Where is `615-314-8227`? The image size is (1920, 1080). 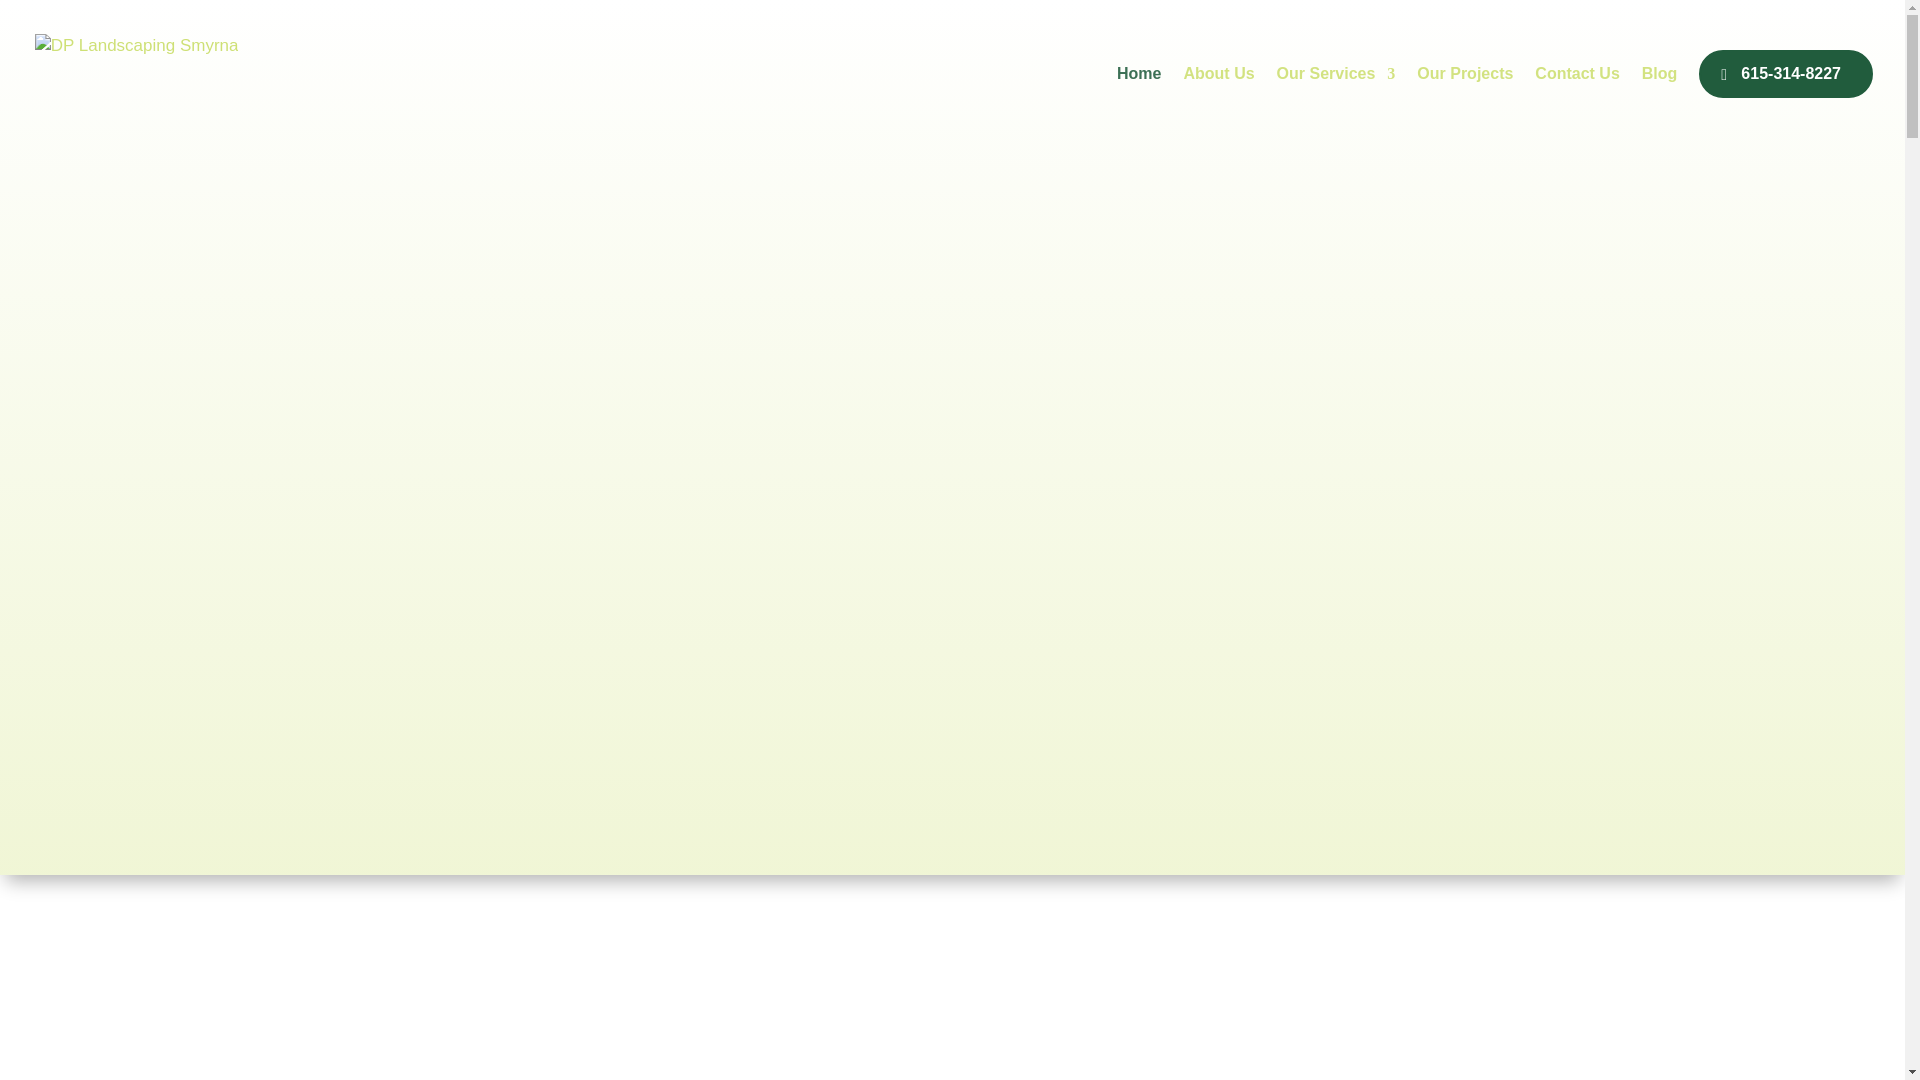
615-314-8227 is located at coordinates (1786, 74).